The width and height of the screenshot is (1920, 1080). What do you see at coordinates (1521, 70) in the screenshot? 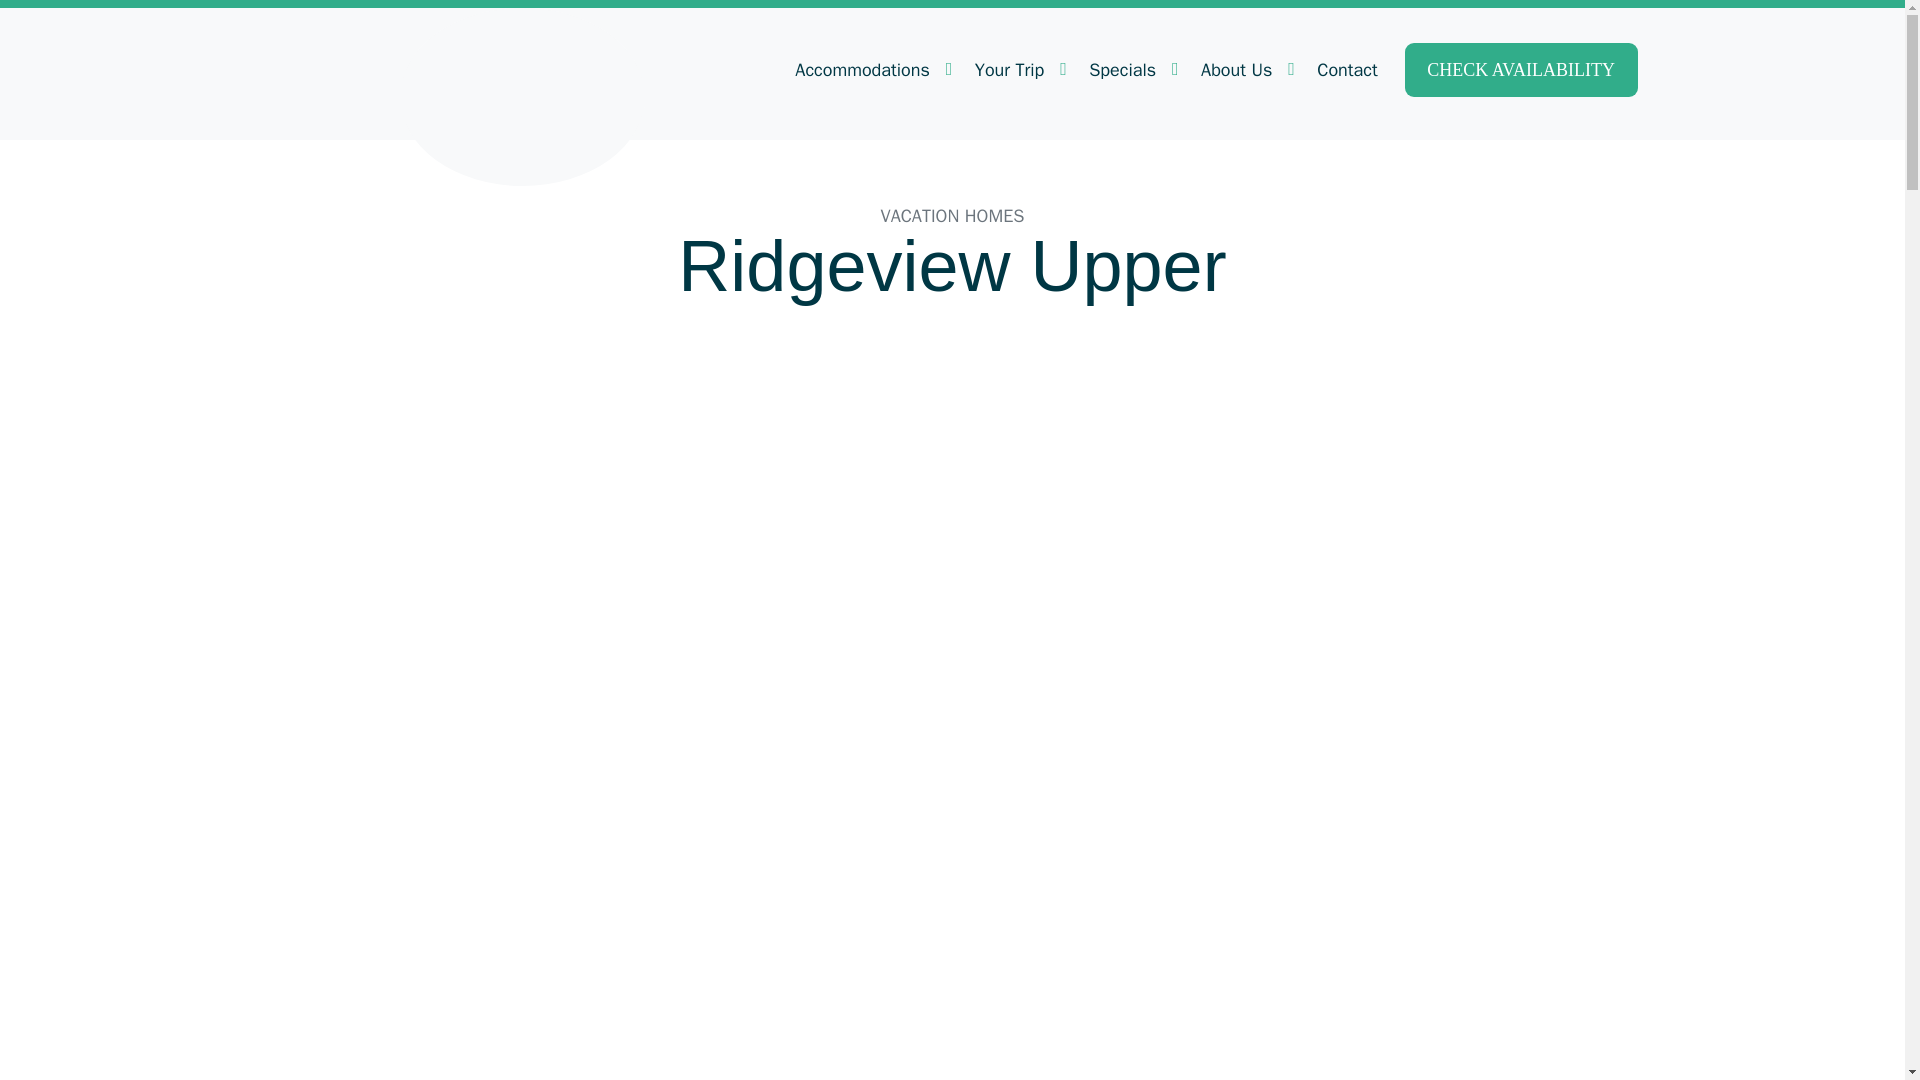
I see `CHECK AVAILABILITY` at bounding box center [1521, 70].